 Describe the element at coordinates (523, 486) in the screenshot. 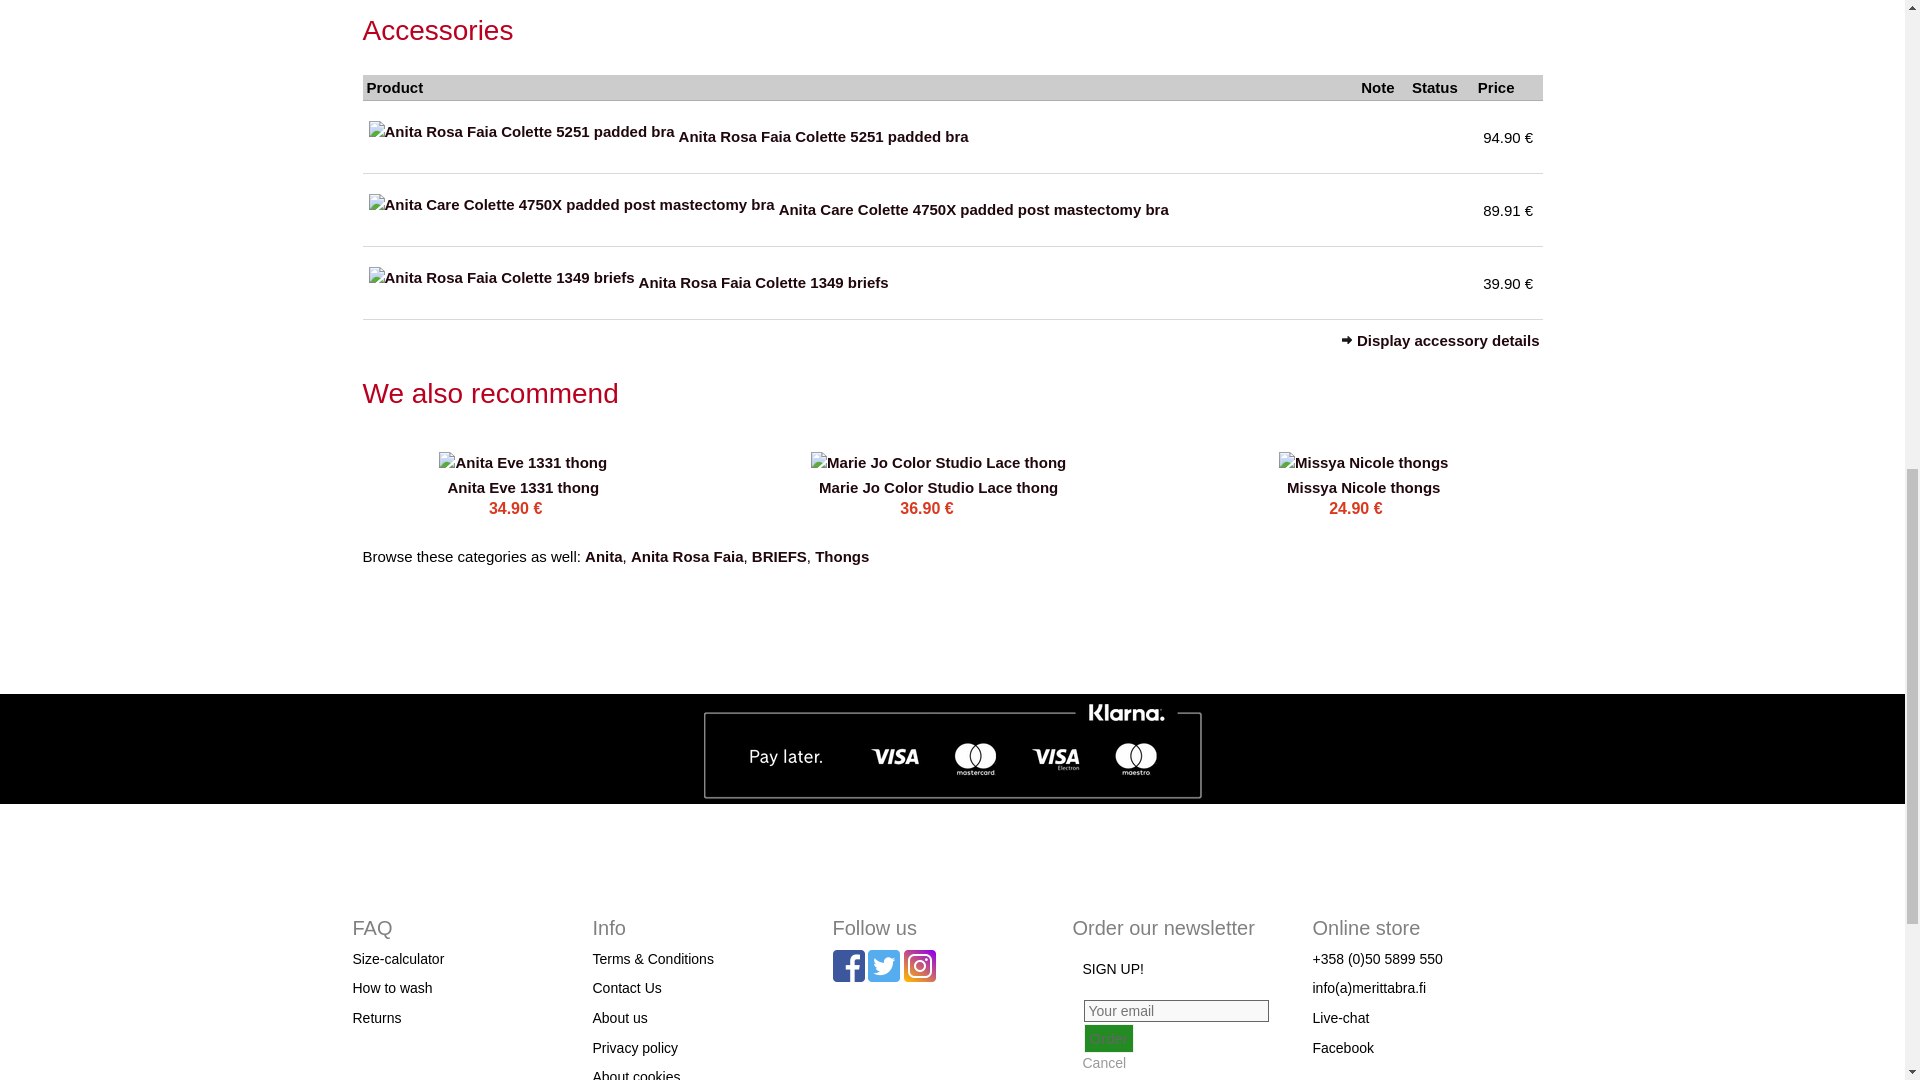

I see `Go to product` at that location.